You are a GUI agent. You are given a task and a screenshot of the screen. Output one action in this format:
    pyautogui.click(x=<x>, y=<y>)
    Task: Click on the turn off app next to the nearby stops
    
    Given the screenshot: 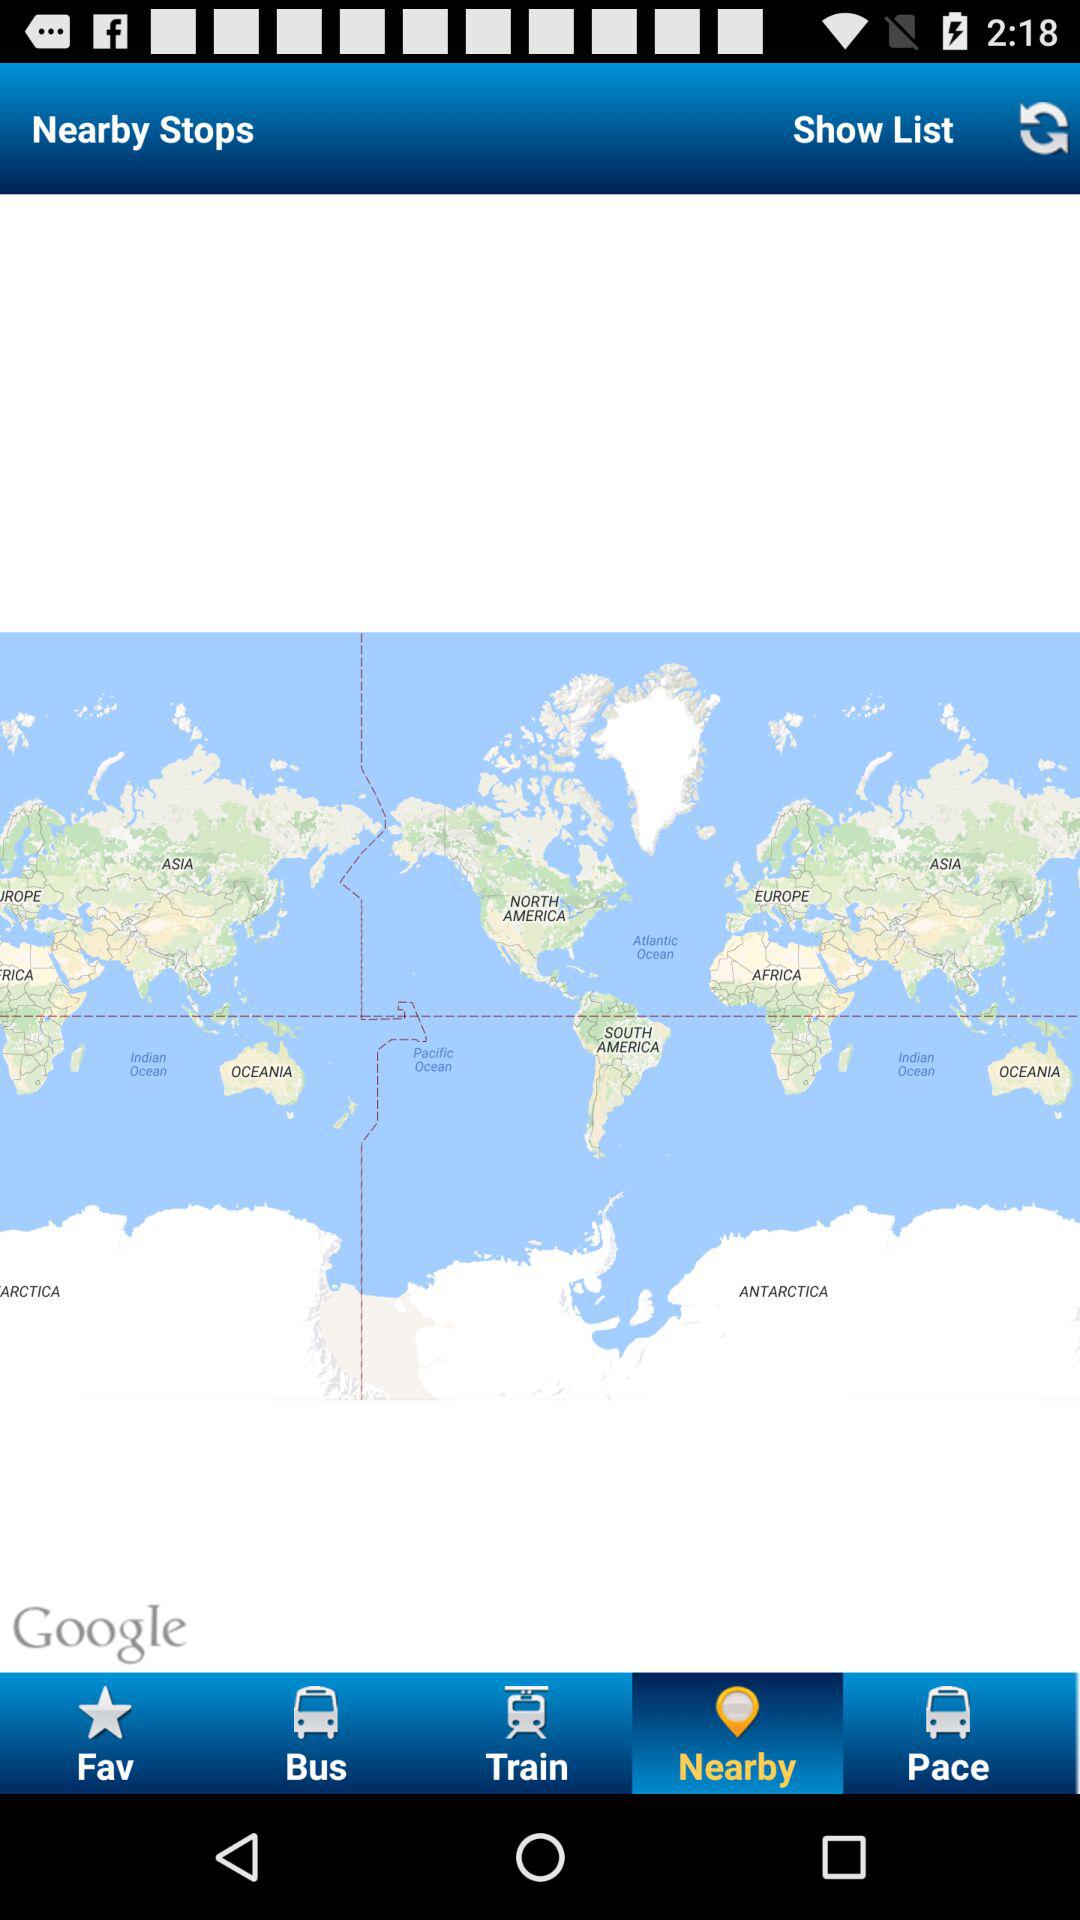 What is the action you would take?
    pyautogui.click(x=872, y=128)
    